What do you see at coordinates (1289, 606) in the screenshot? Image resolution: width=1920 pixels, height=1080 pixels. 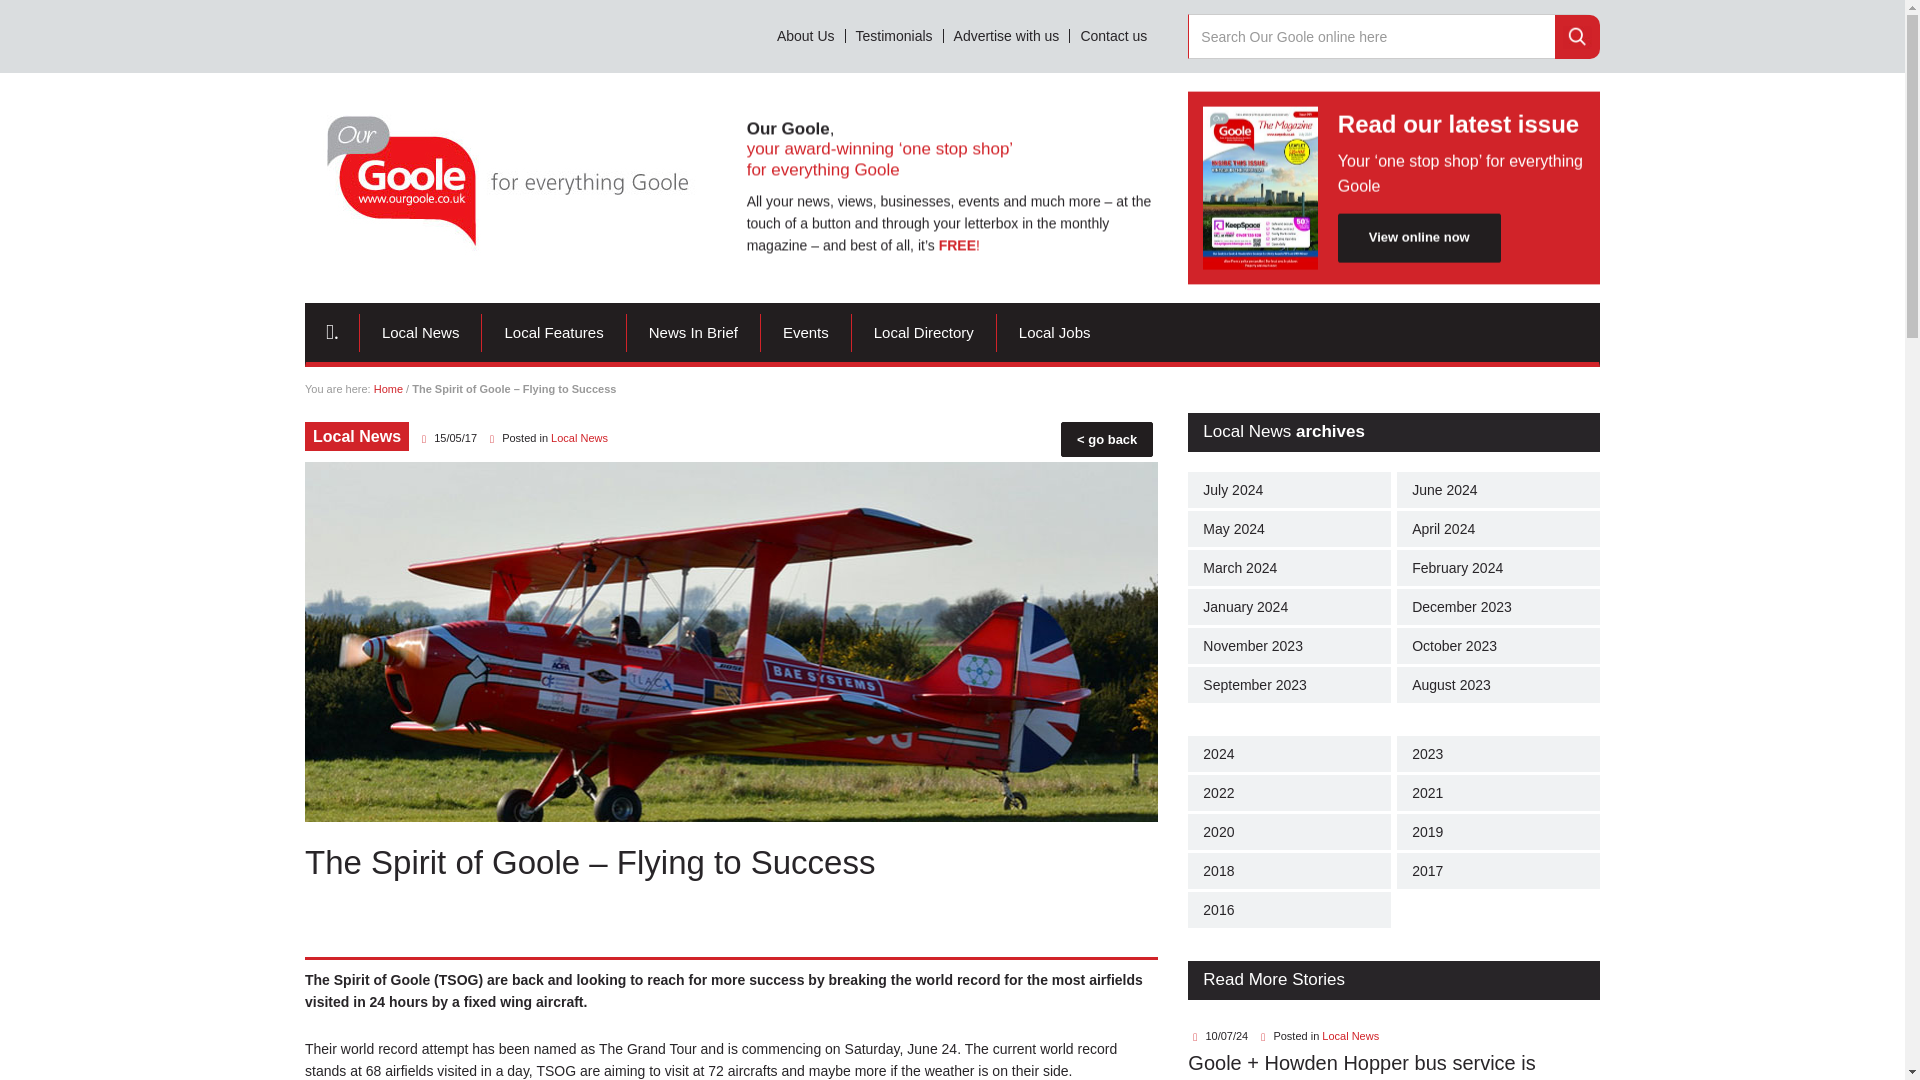 I see `January 2024` at bounding box center [1289, 606].